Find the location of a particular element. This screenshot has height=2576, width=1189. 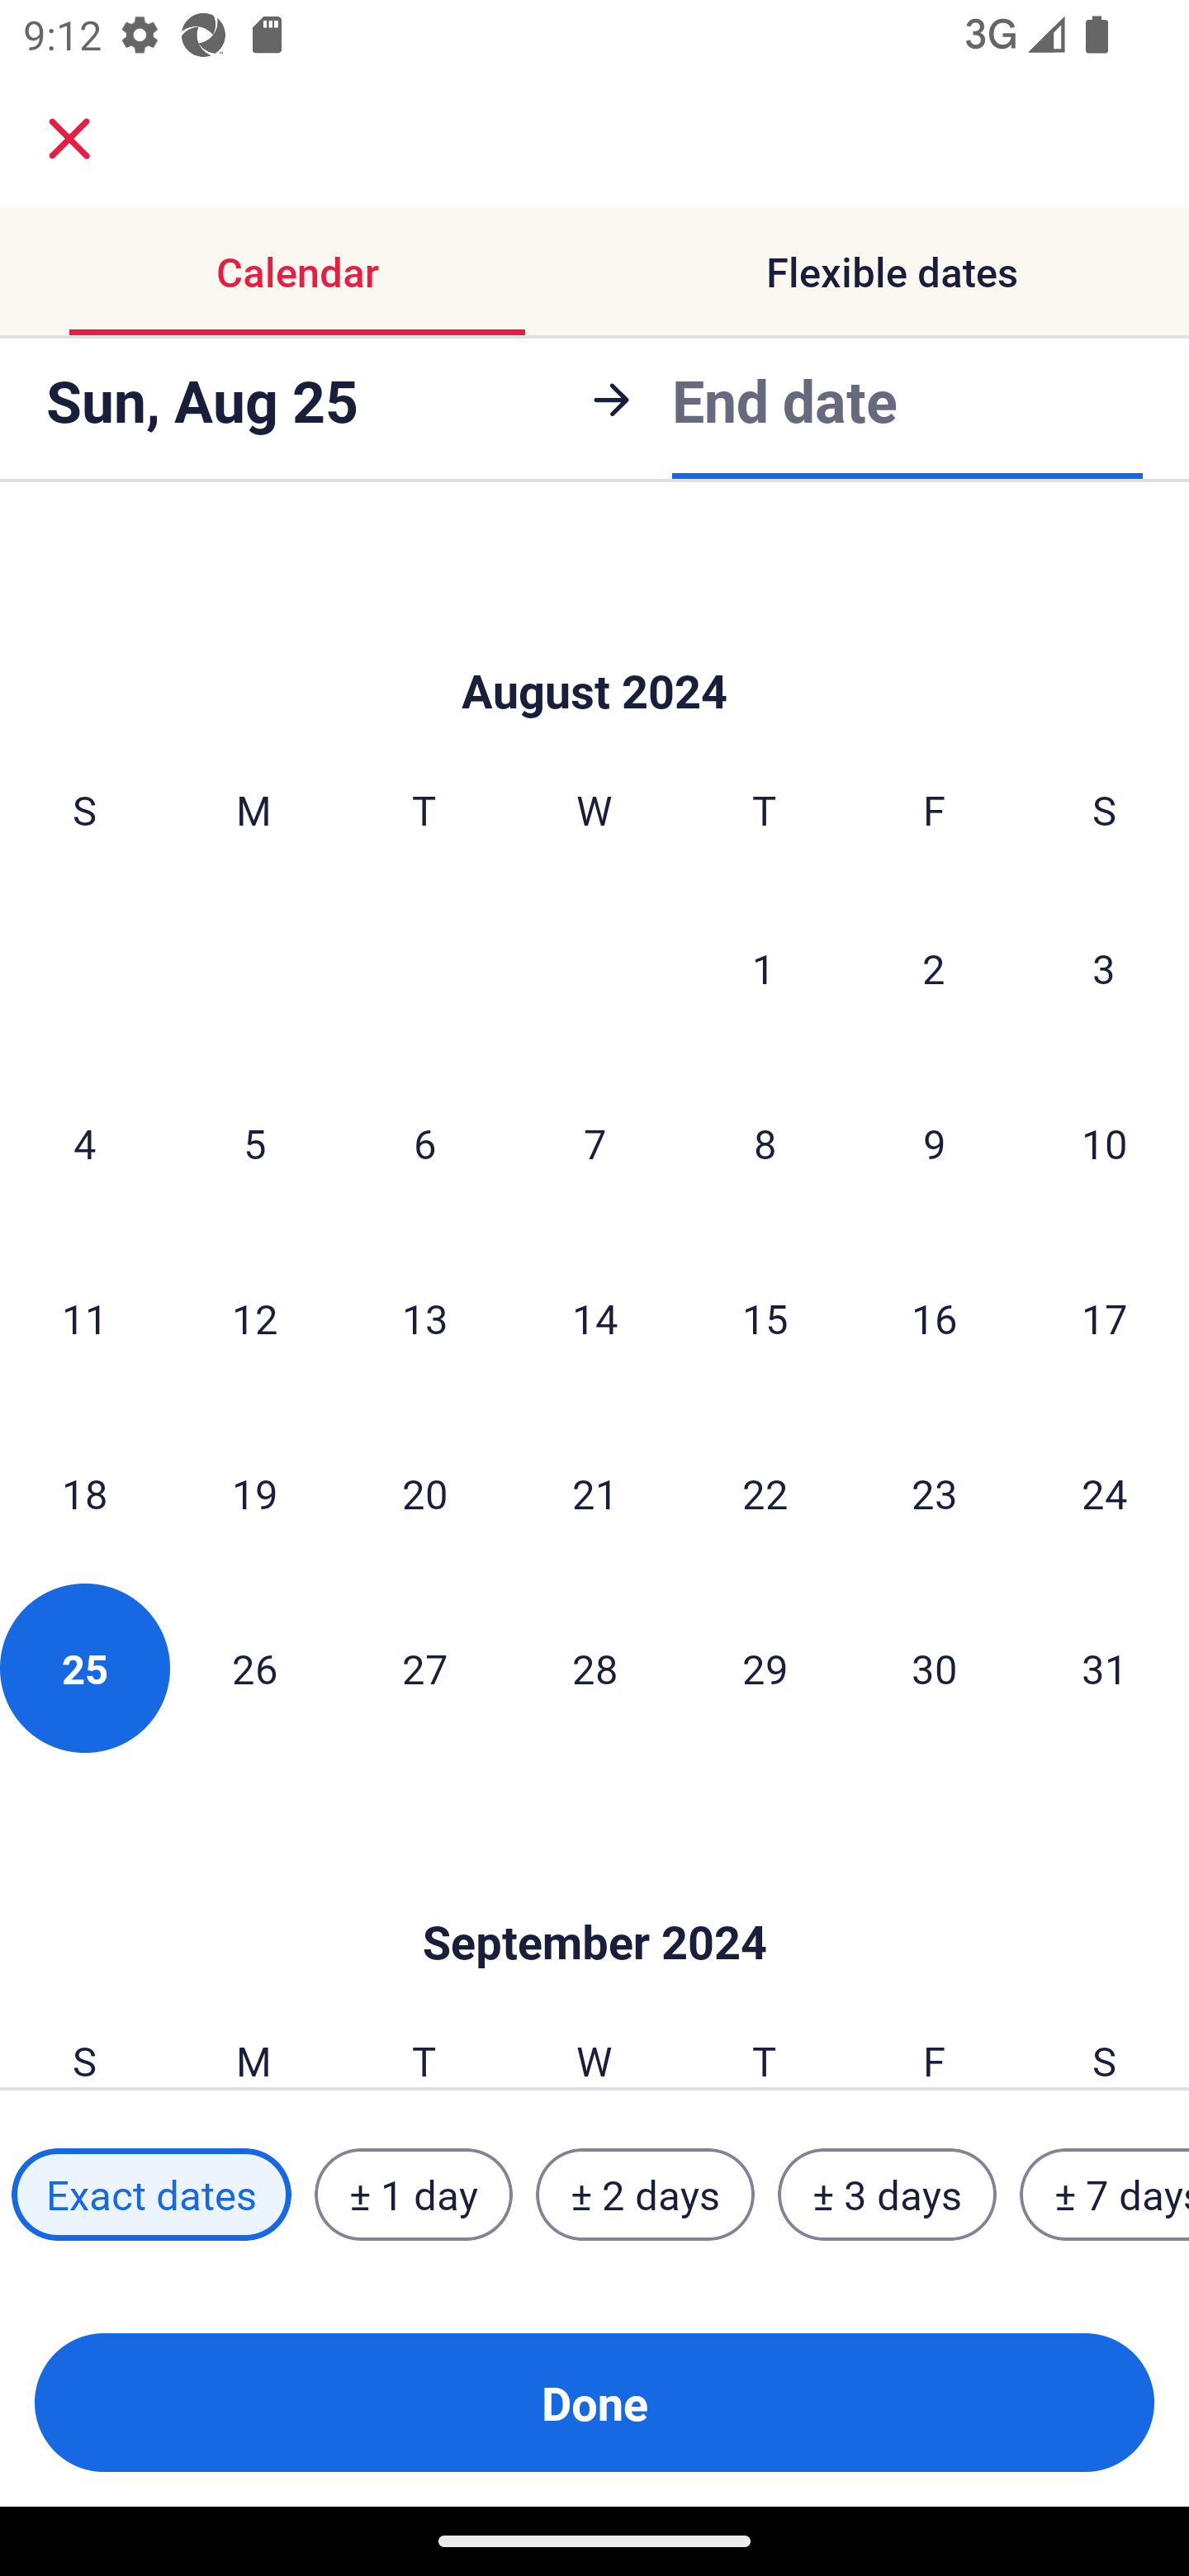

1 Thursday, August 1, 2024 is located at coordinates (764, 968).